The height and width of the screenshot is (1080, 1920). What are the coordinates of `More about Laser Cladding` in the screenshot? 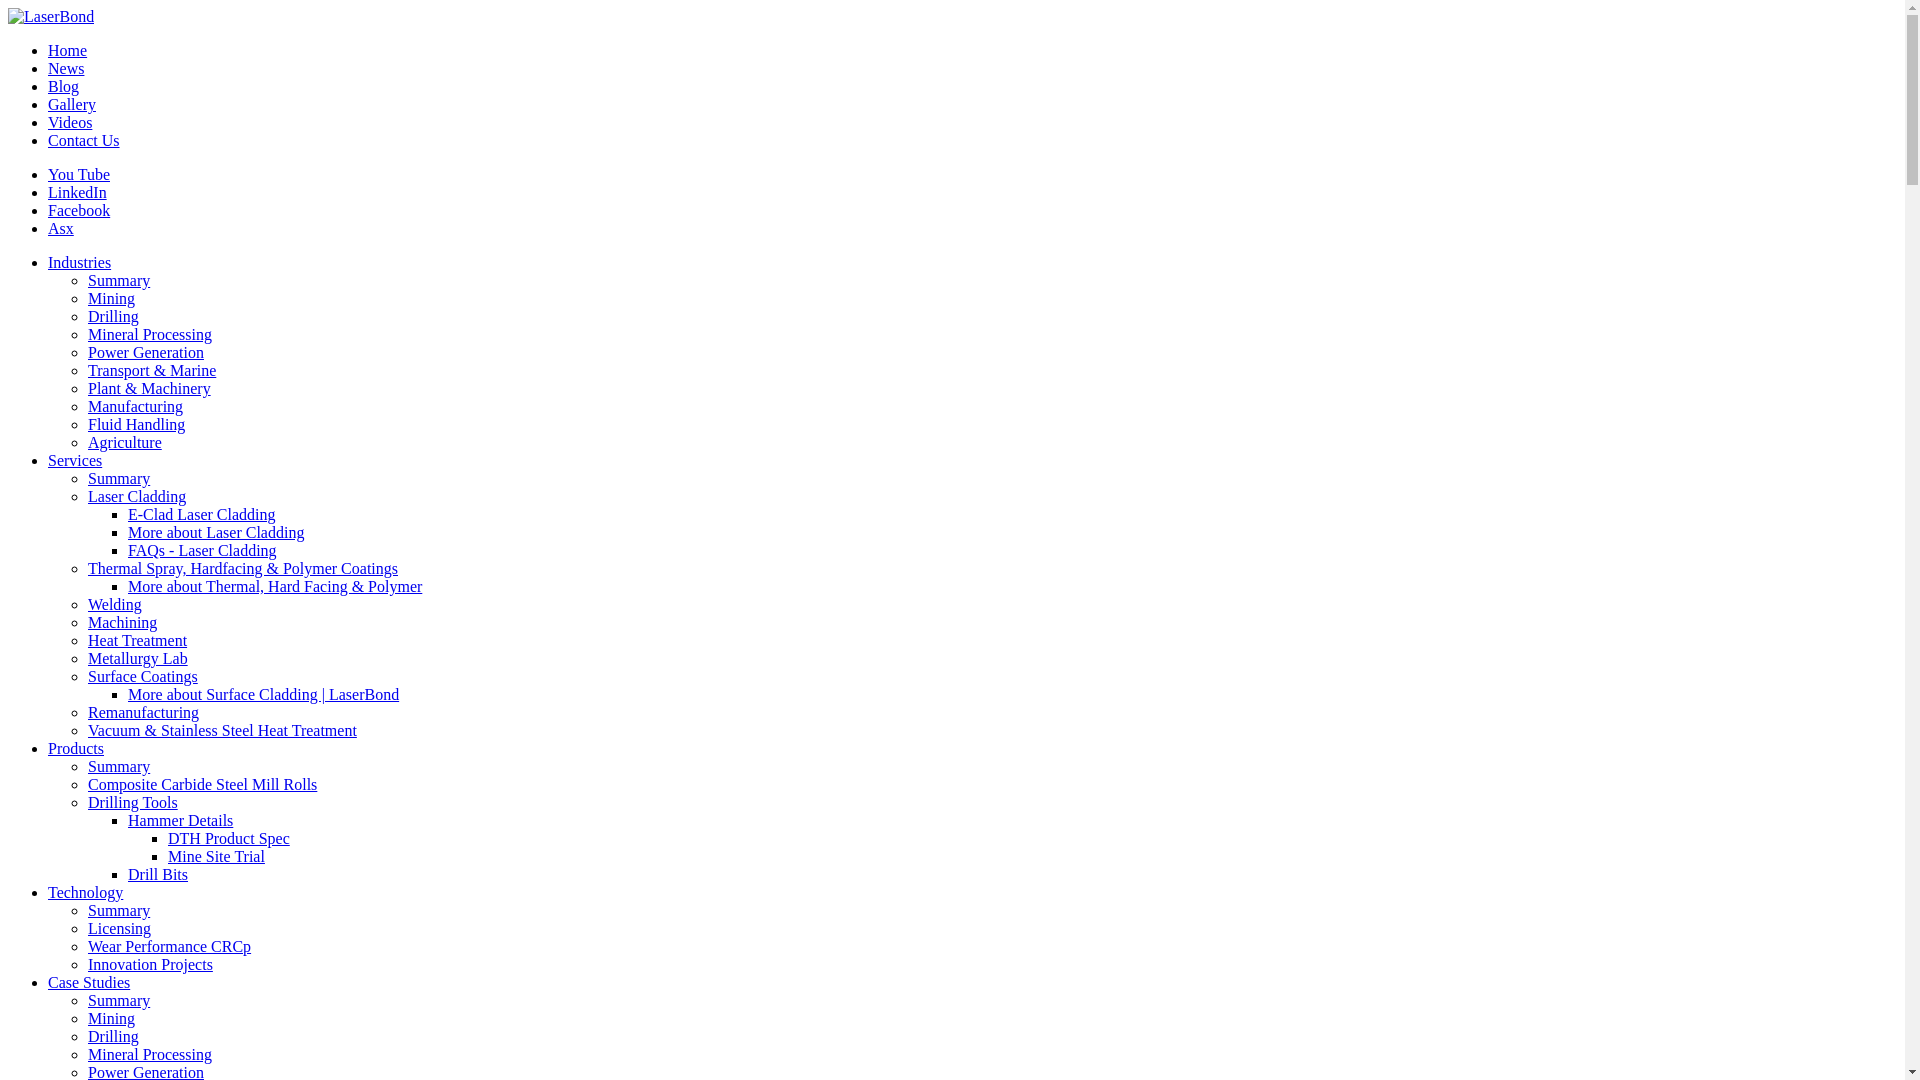 It's located at (216, 532).